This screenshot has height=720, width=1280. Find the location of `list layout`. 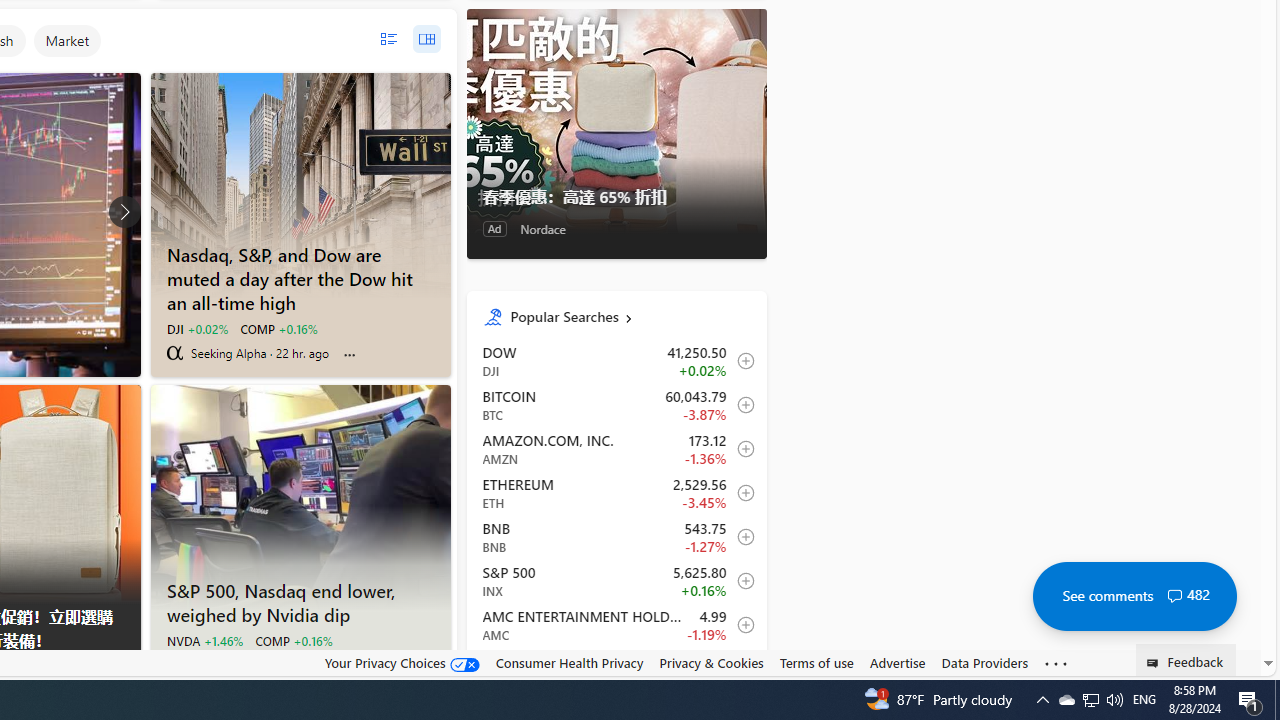

list layout is located at coordinates (388, 39).